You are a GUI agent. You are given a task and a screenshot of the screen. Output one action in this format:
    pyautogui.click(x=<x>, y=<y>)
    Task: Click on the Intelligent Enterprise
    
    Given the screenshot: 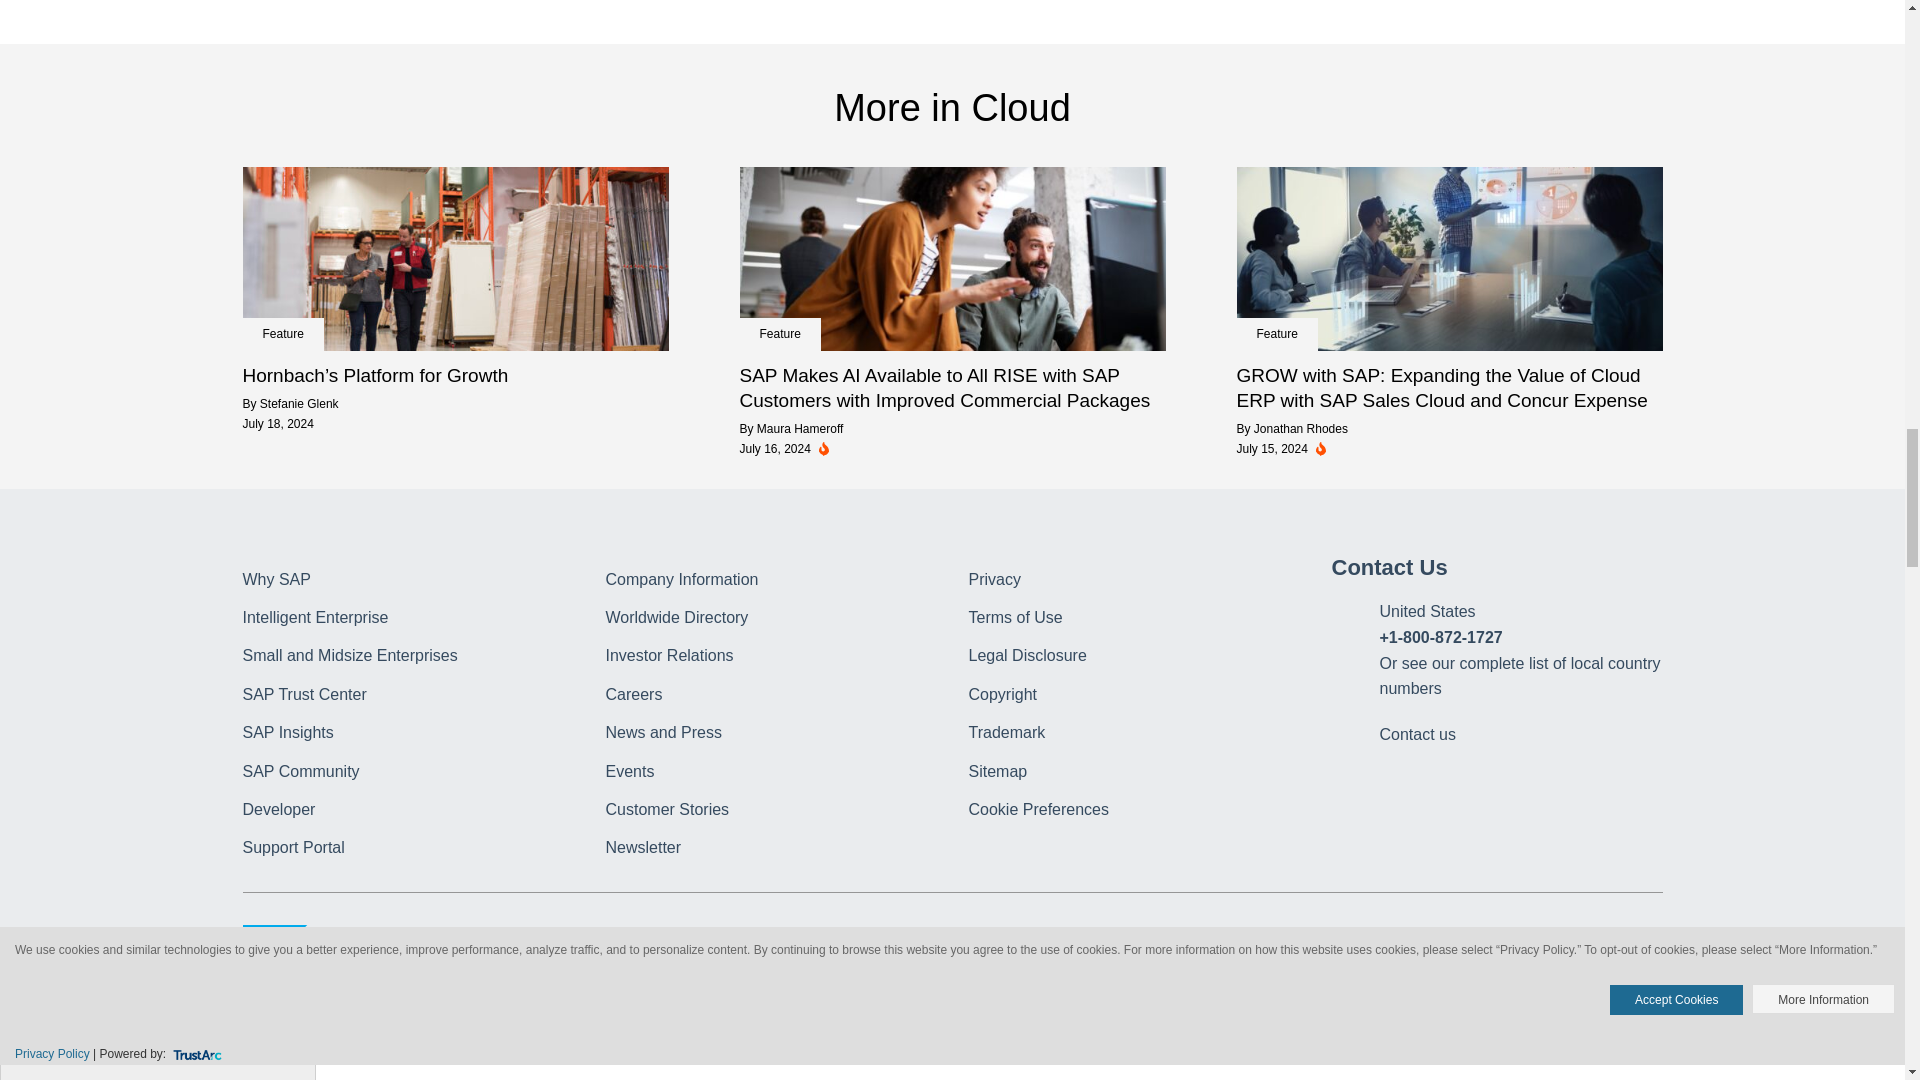 What is the action you would take?
    pyautogui.click(x=314, y=618)
    